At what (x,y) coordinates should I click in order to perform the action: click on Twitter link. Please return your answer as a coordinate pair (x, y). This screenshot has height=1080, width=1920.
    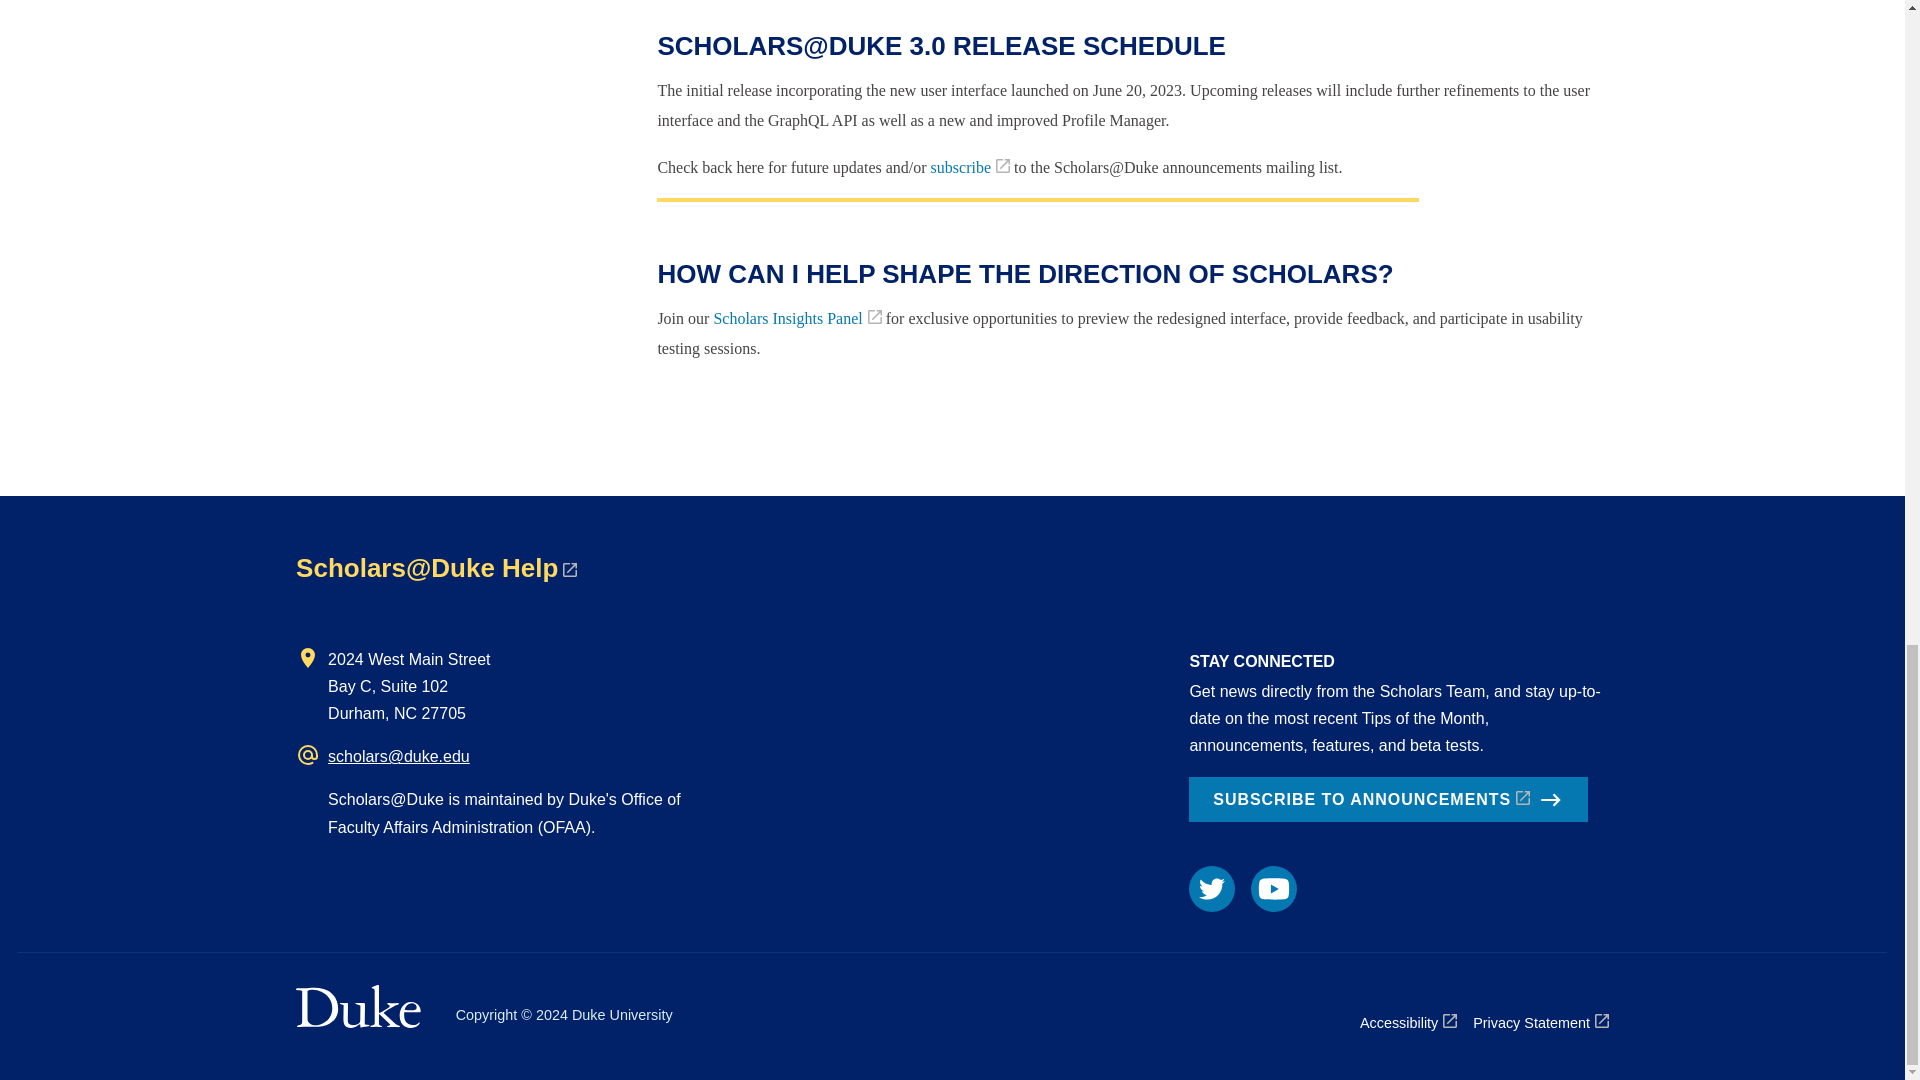
    Looking at the image, I should click on (1211, 888).